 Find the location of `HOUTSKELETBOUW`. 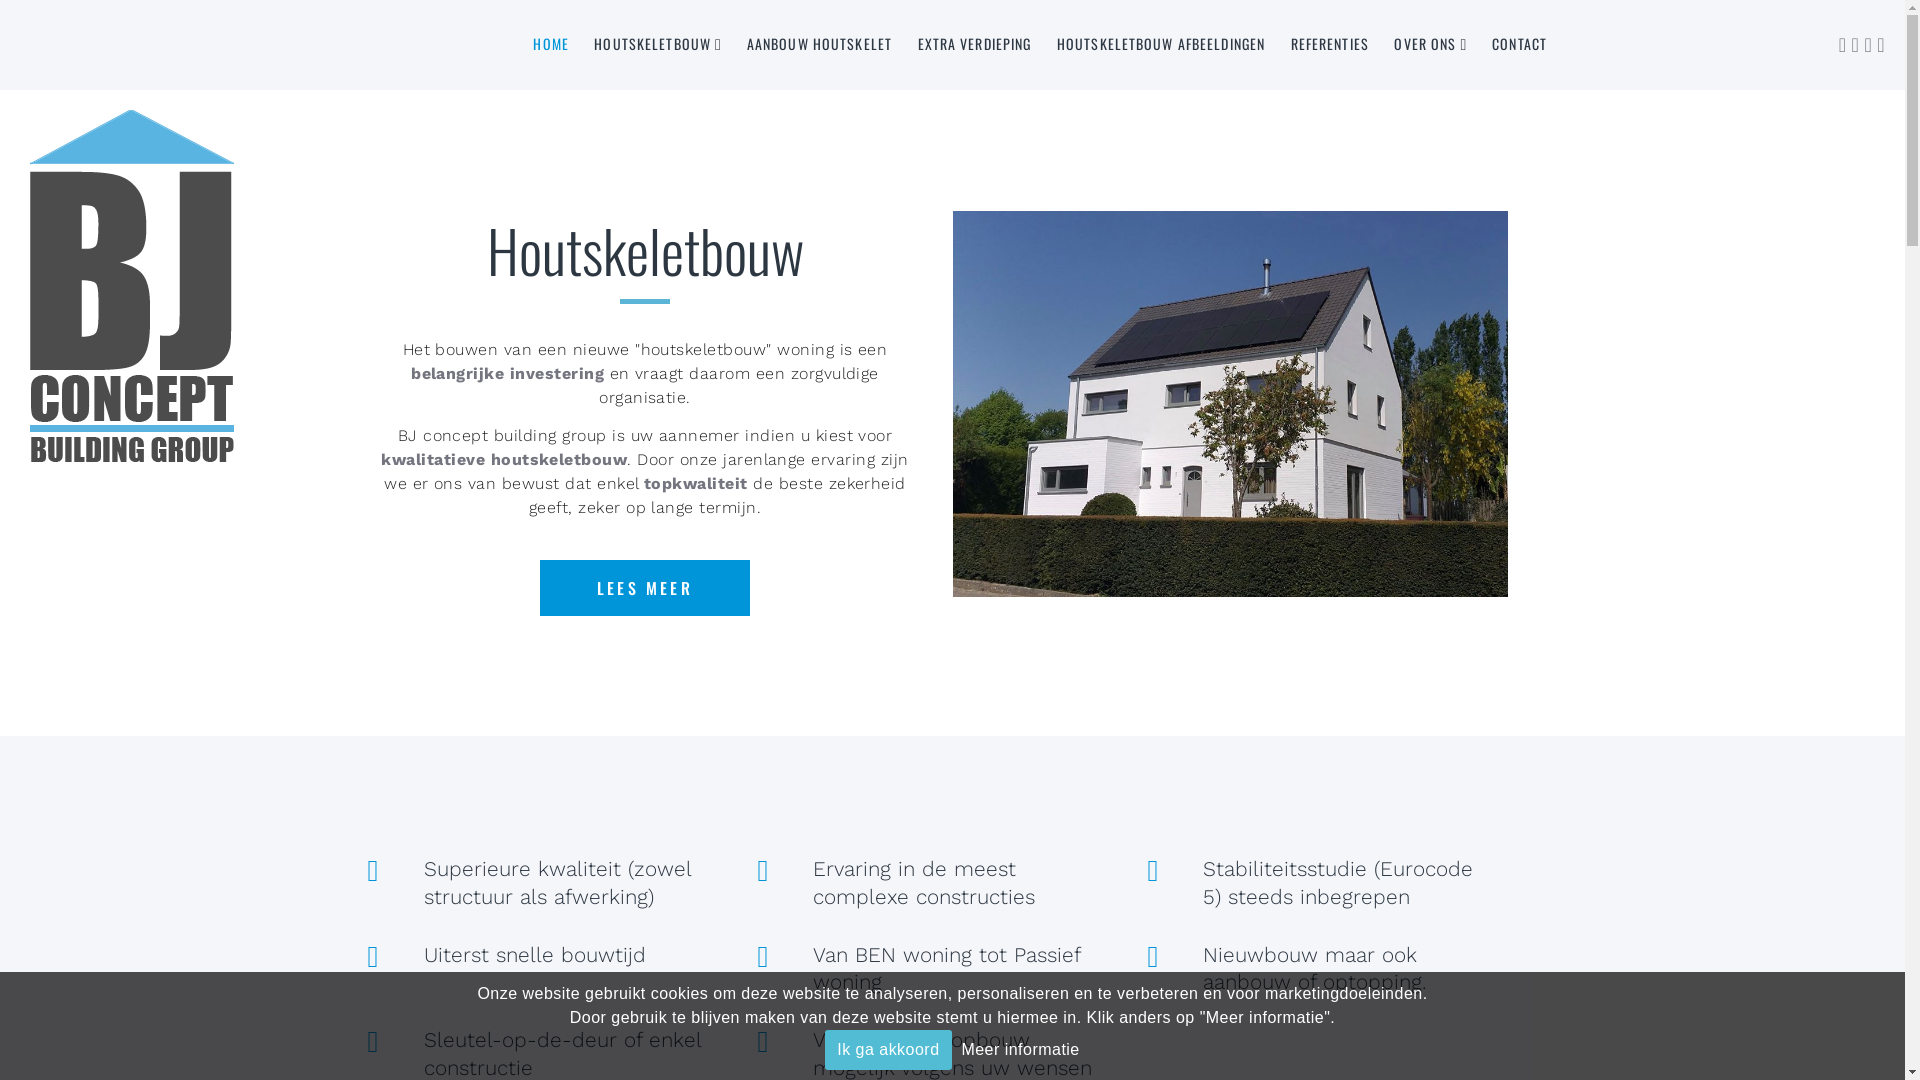

HOUTSKELETBOUW is located at coordinates (652, 44).